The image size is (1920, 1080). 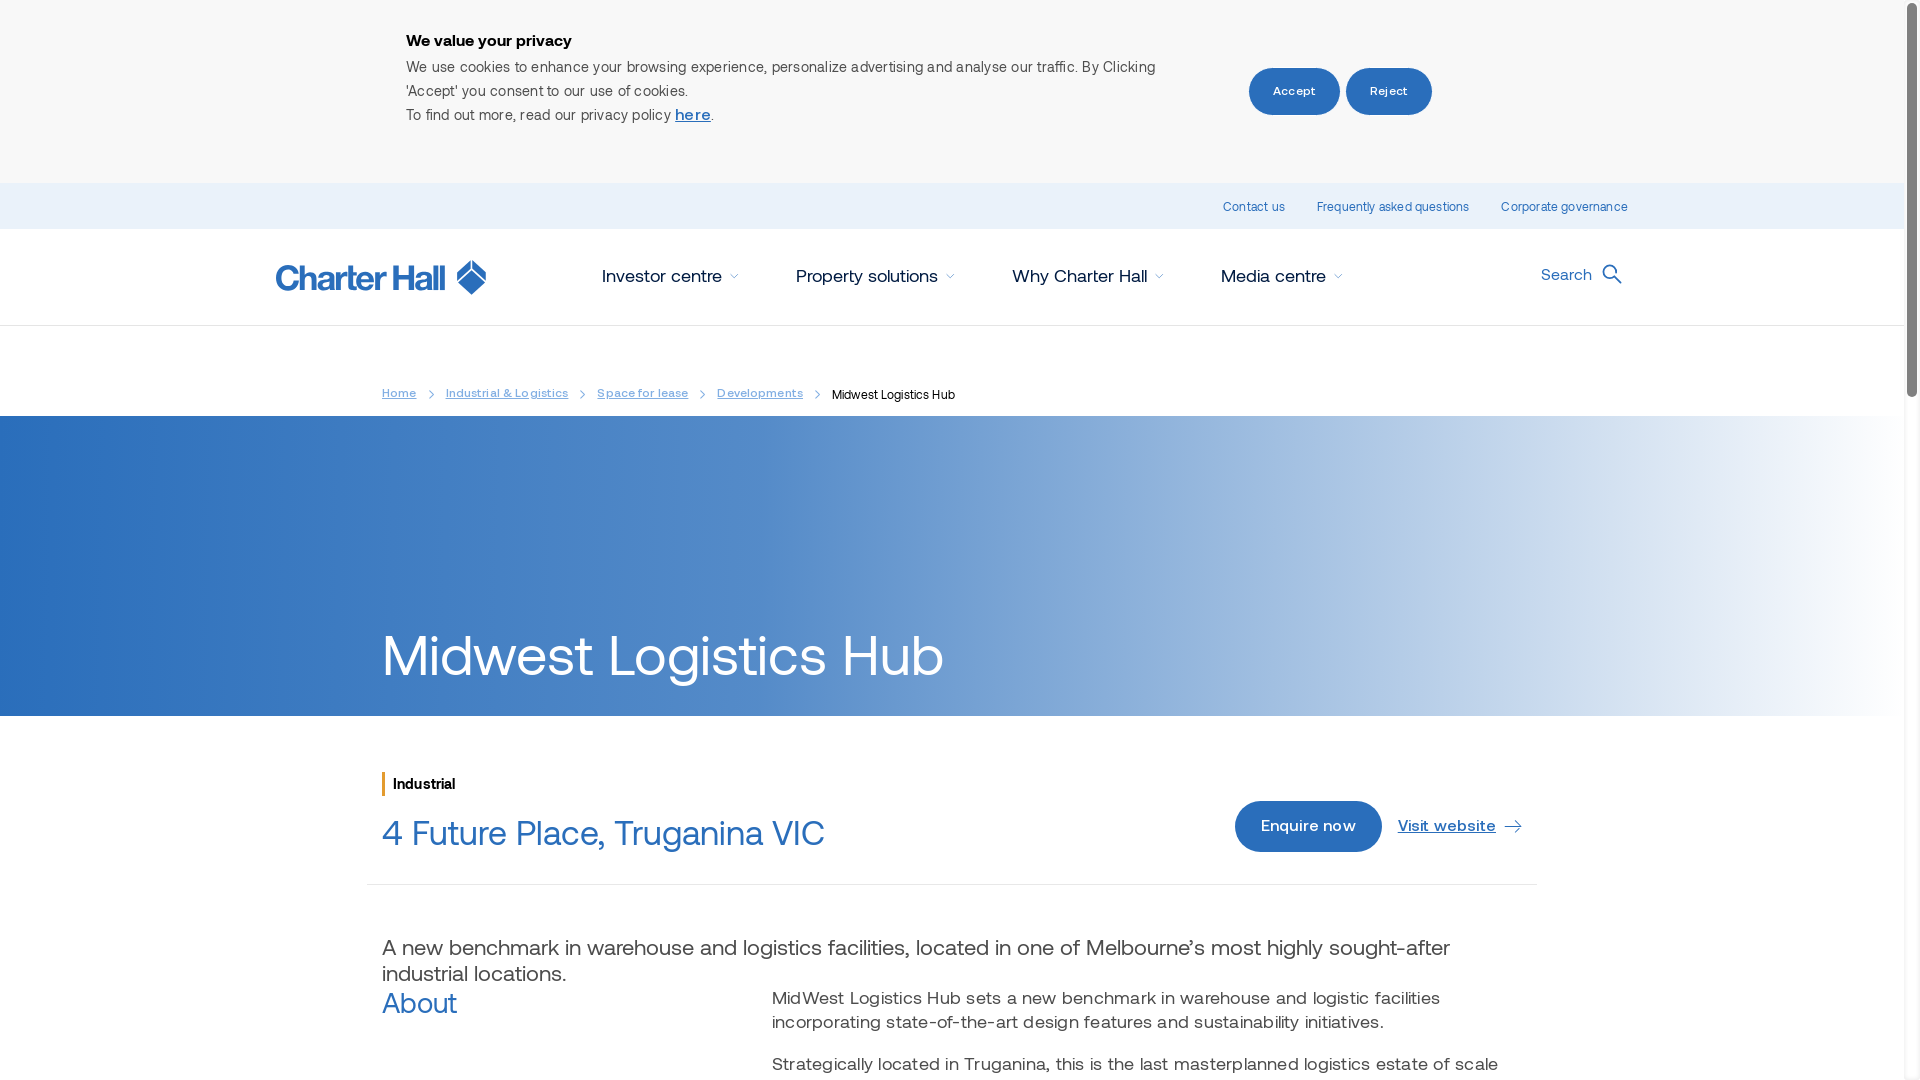 I want to click on Enquire now, so click(x=1308, y=826).